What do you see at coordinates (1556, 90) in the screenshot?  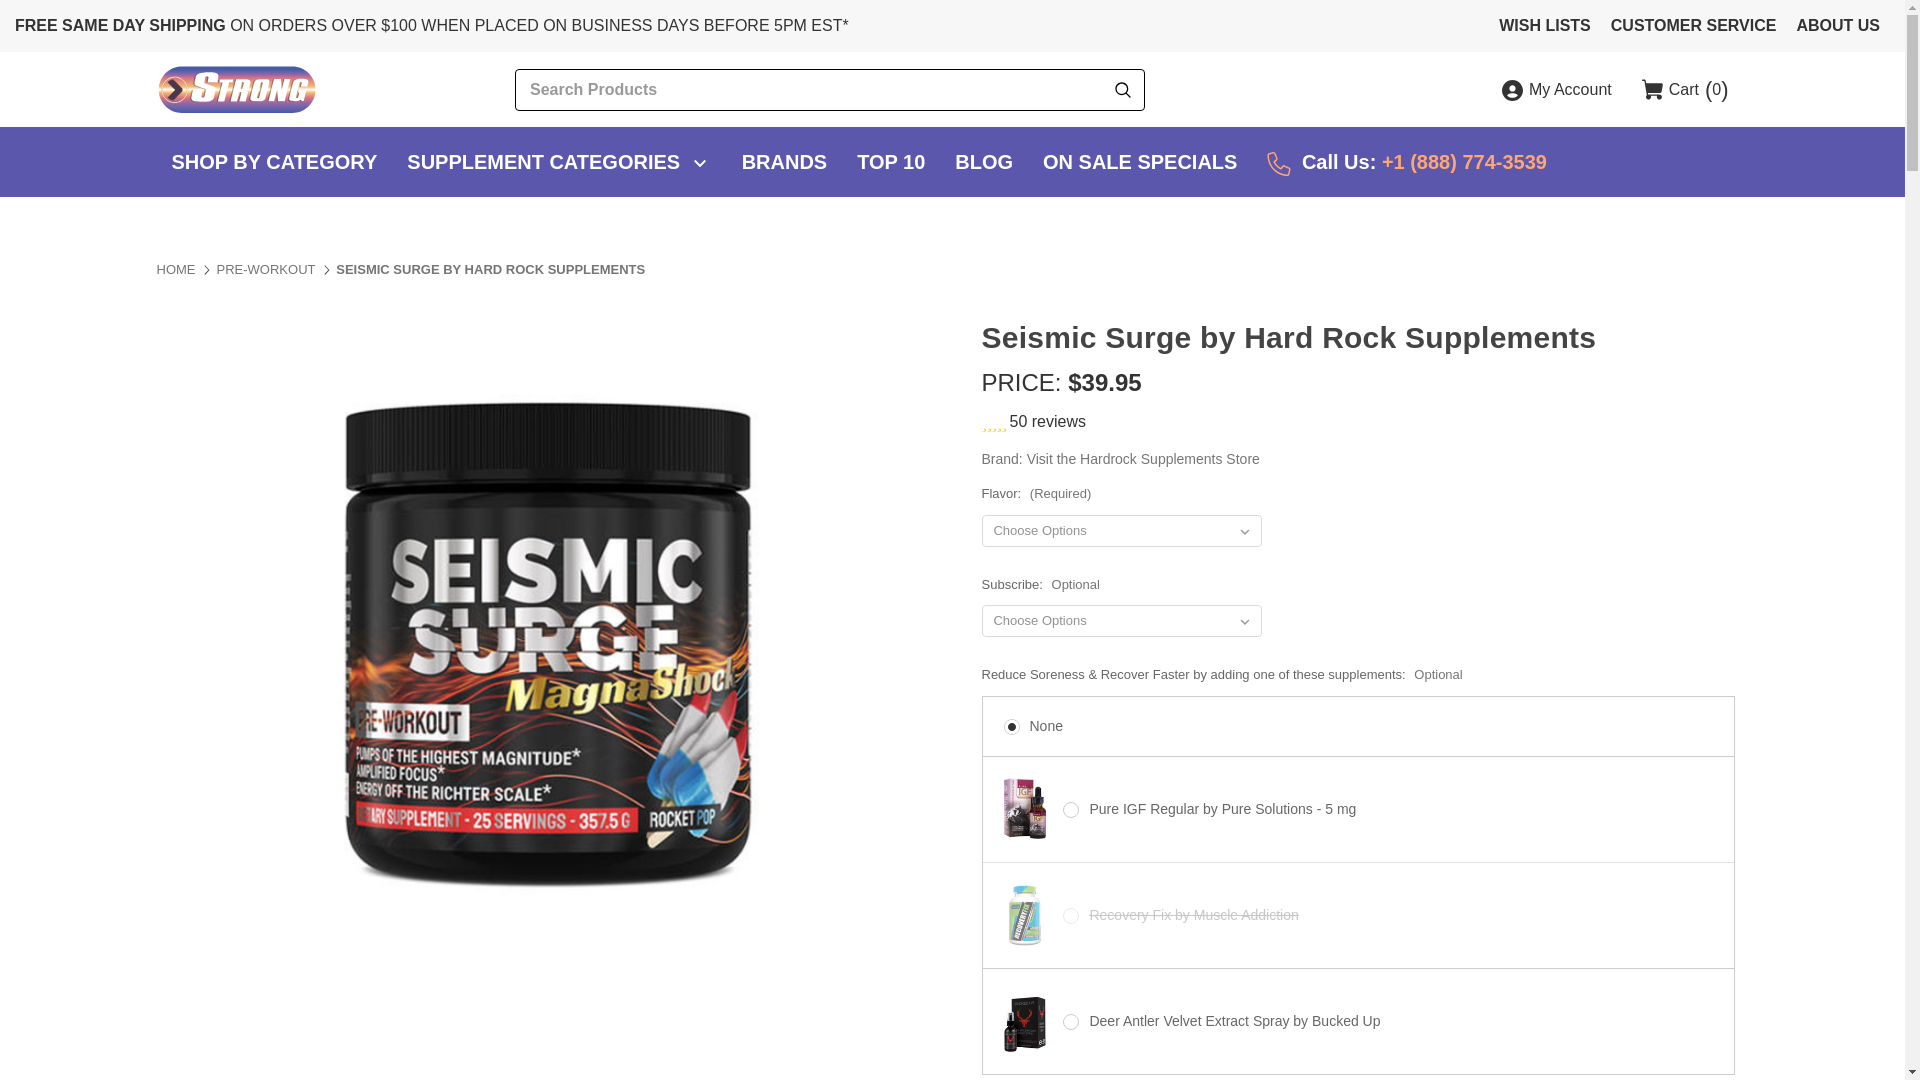 I see `My Account` at bounding box center [1556, 90].